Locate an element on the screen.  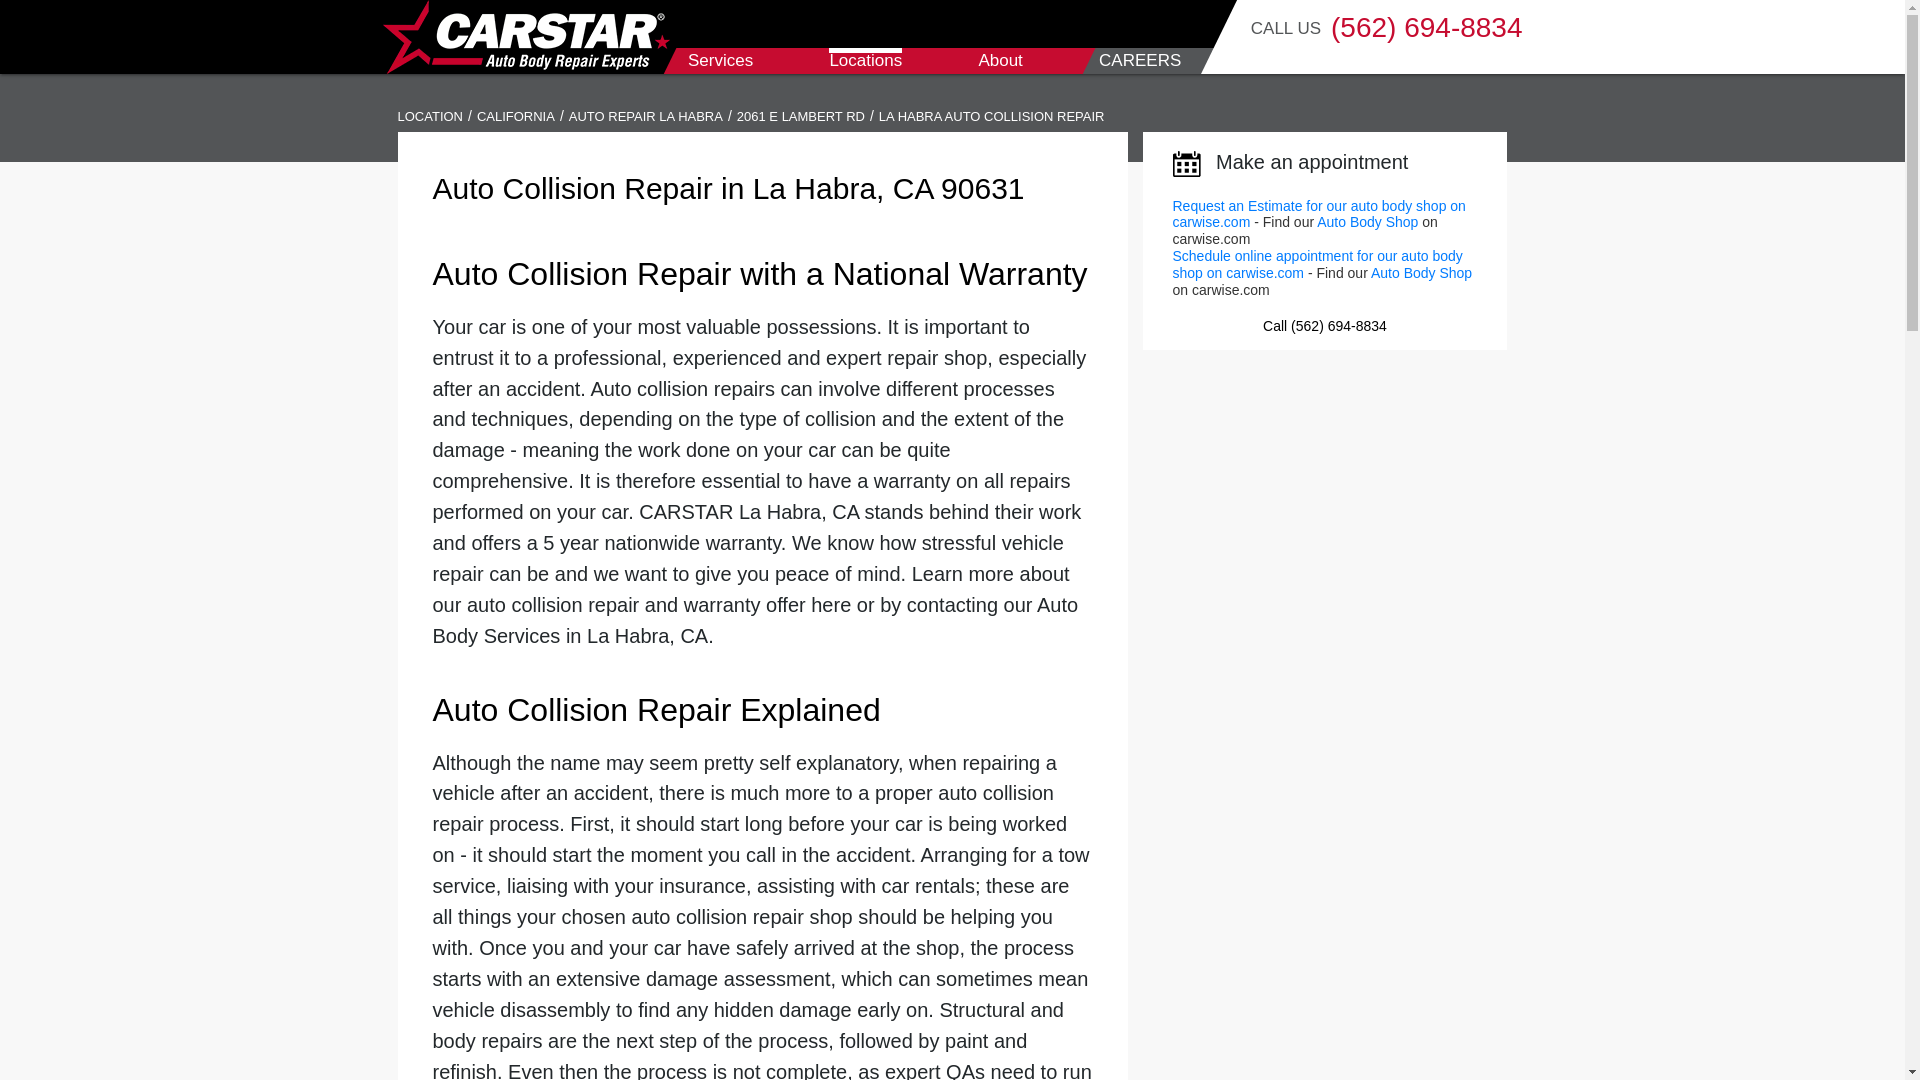
Home is located at coordinates (525, 37).